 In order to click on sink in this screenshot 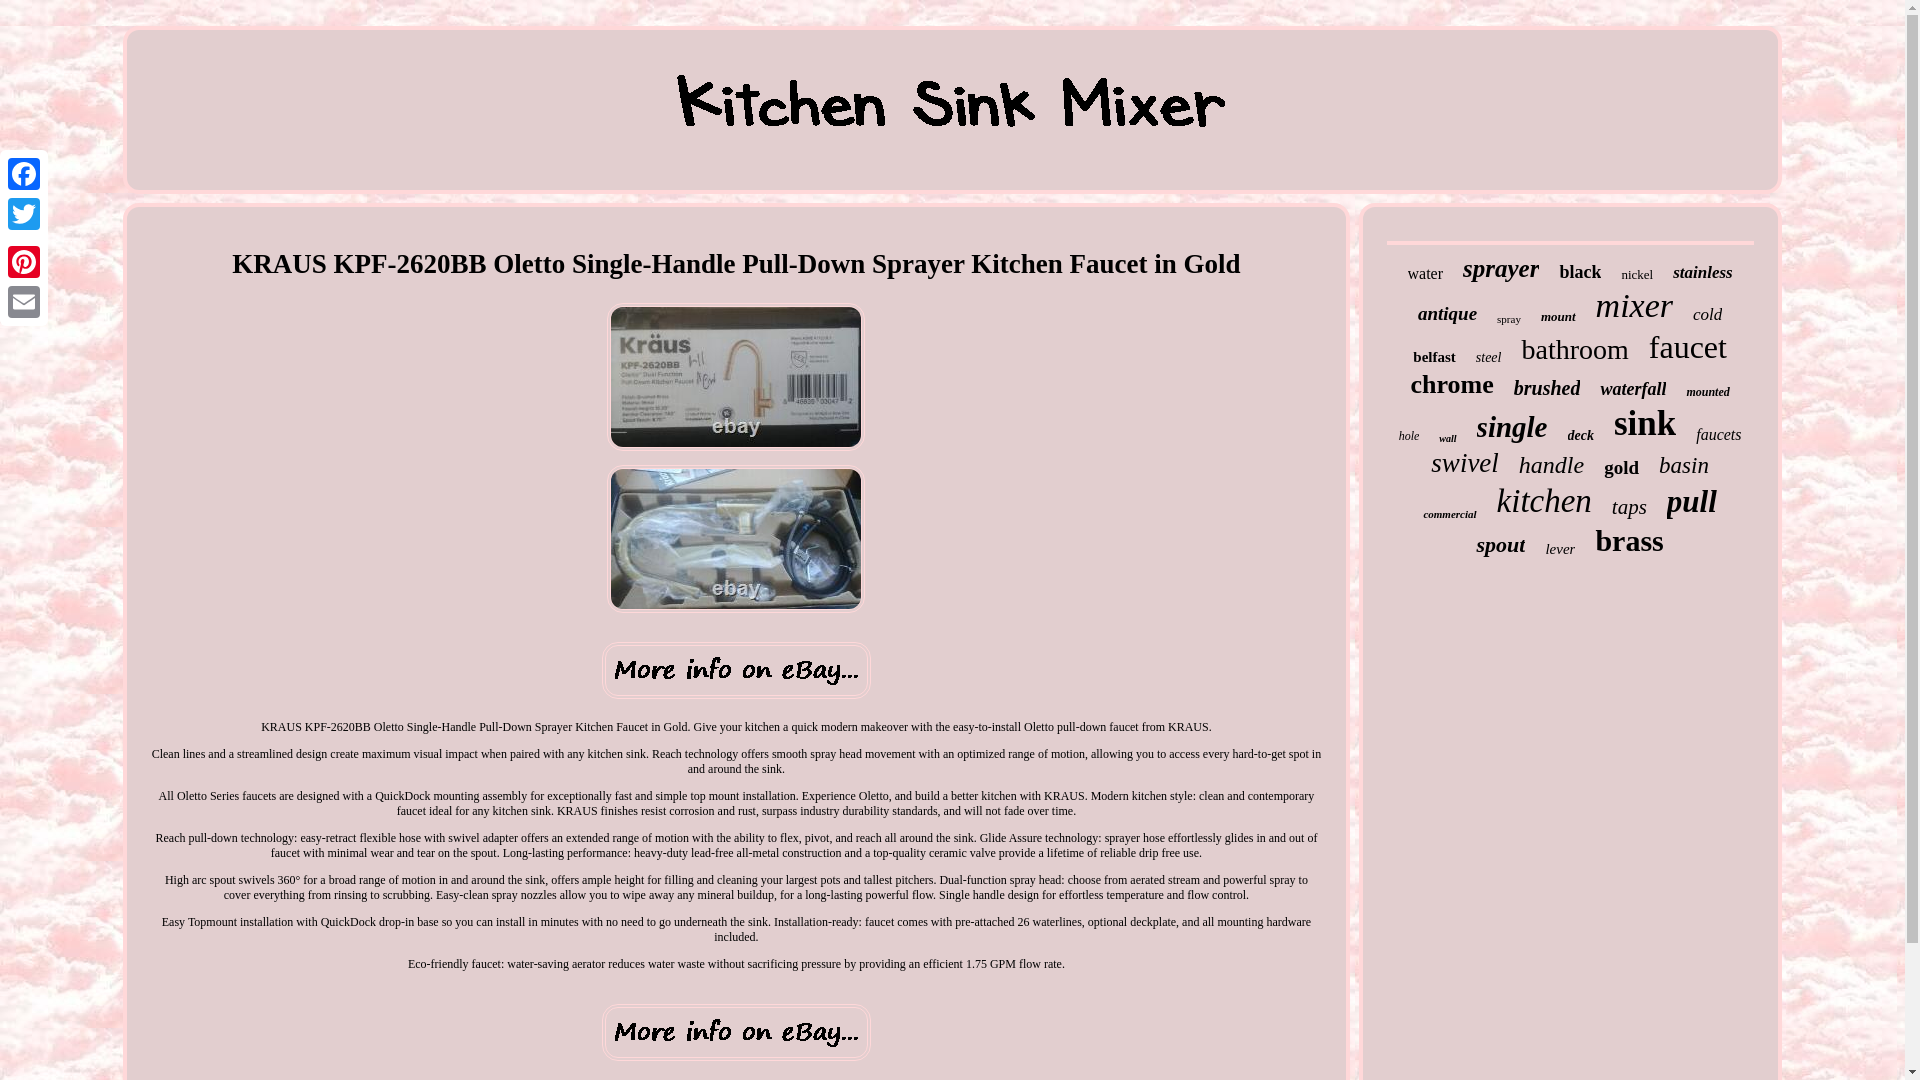, I will do `click(1645, 423)`.